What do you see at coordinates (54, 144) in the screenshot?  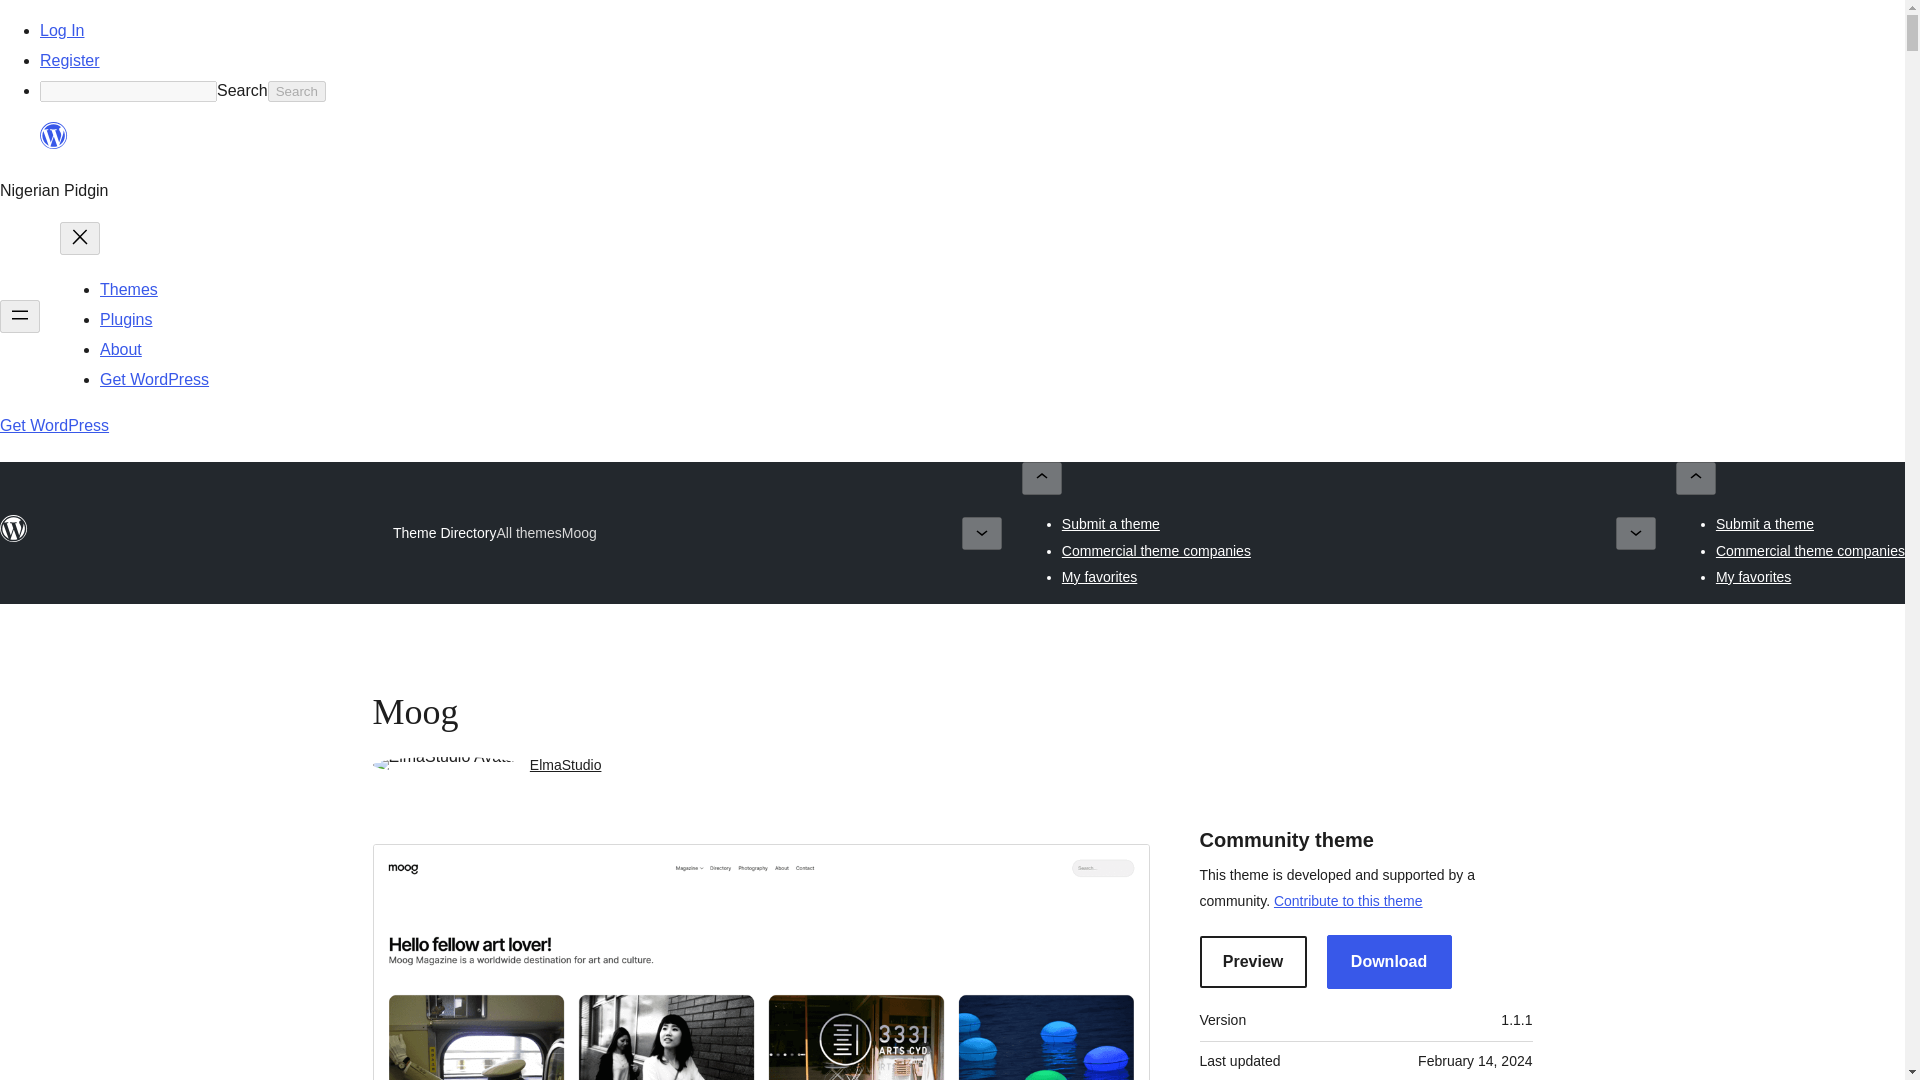 I see `WordPress.org` at bounding box center [54, 144].